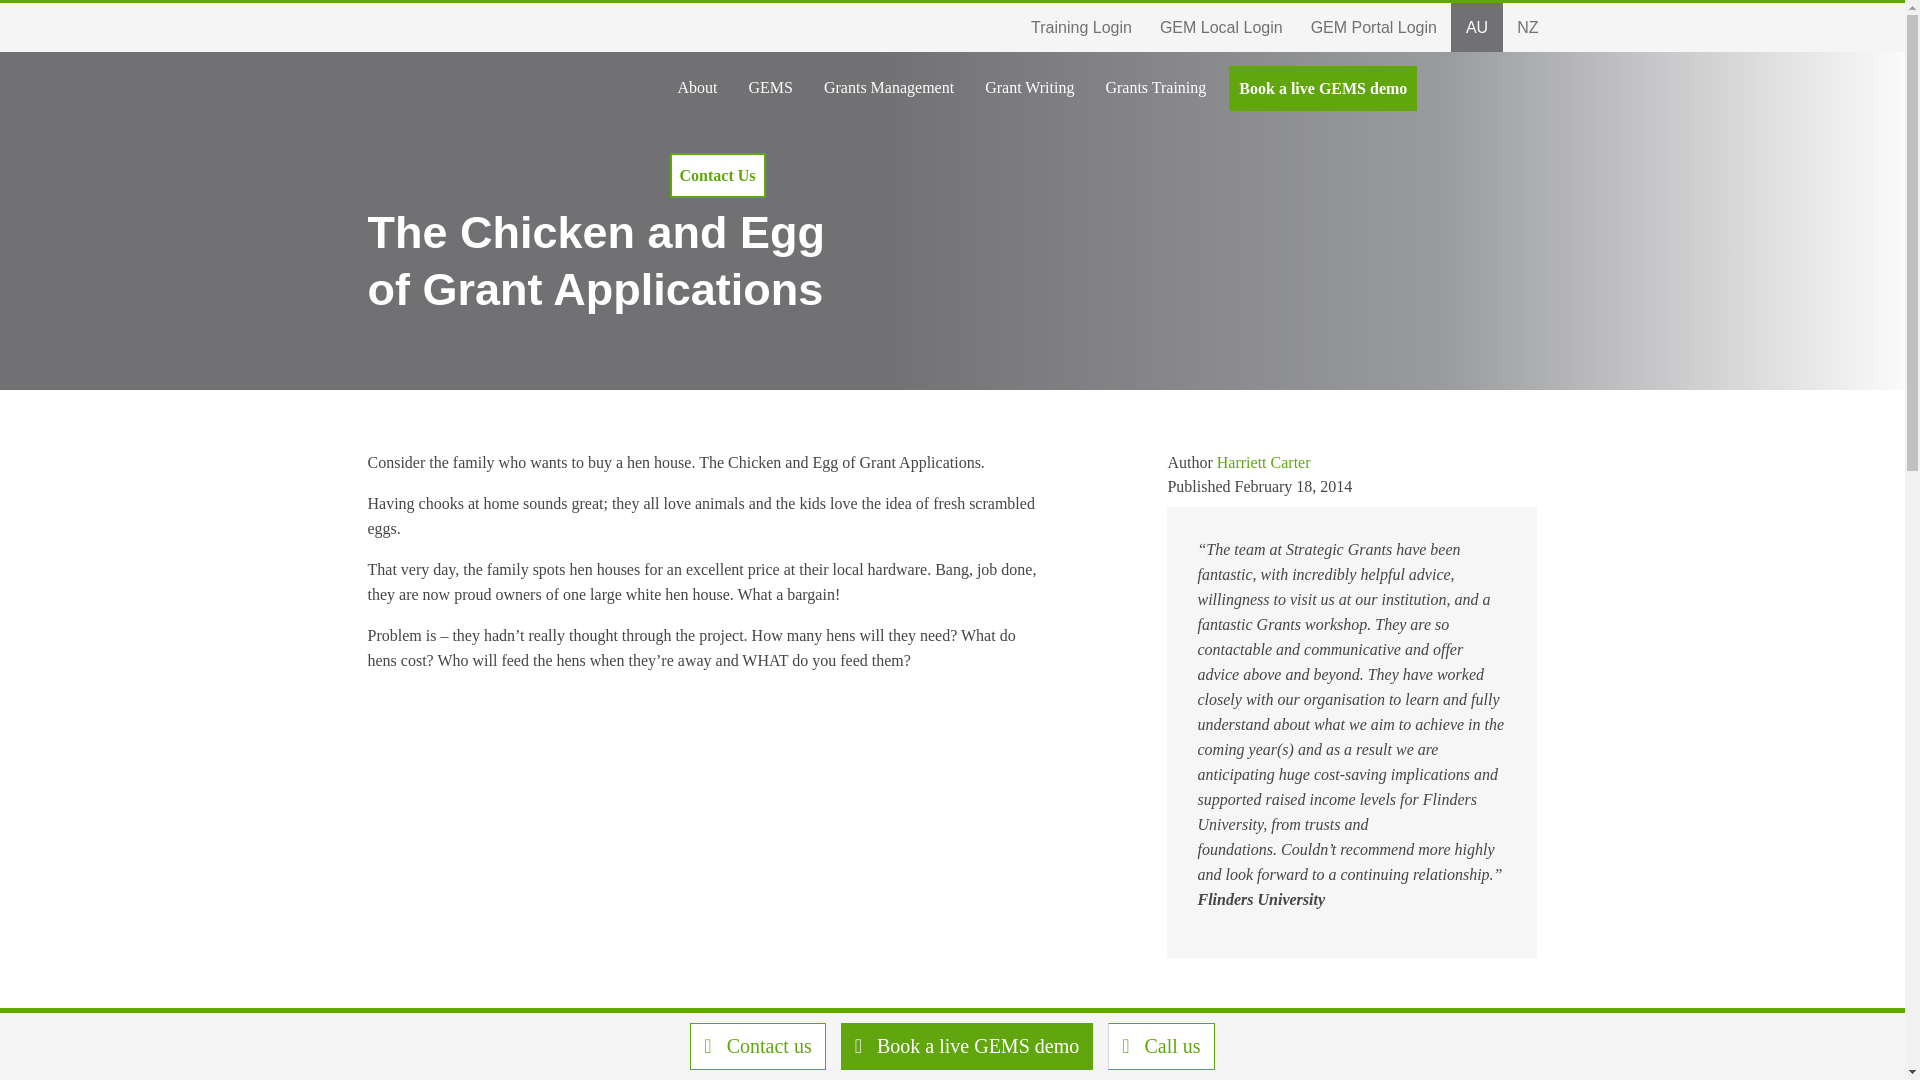  I want to click on Book a live GEMS demo, so click(1322, 88).